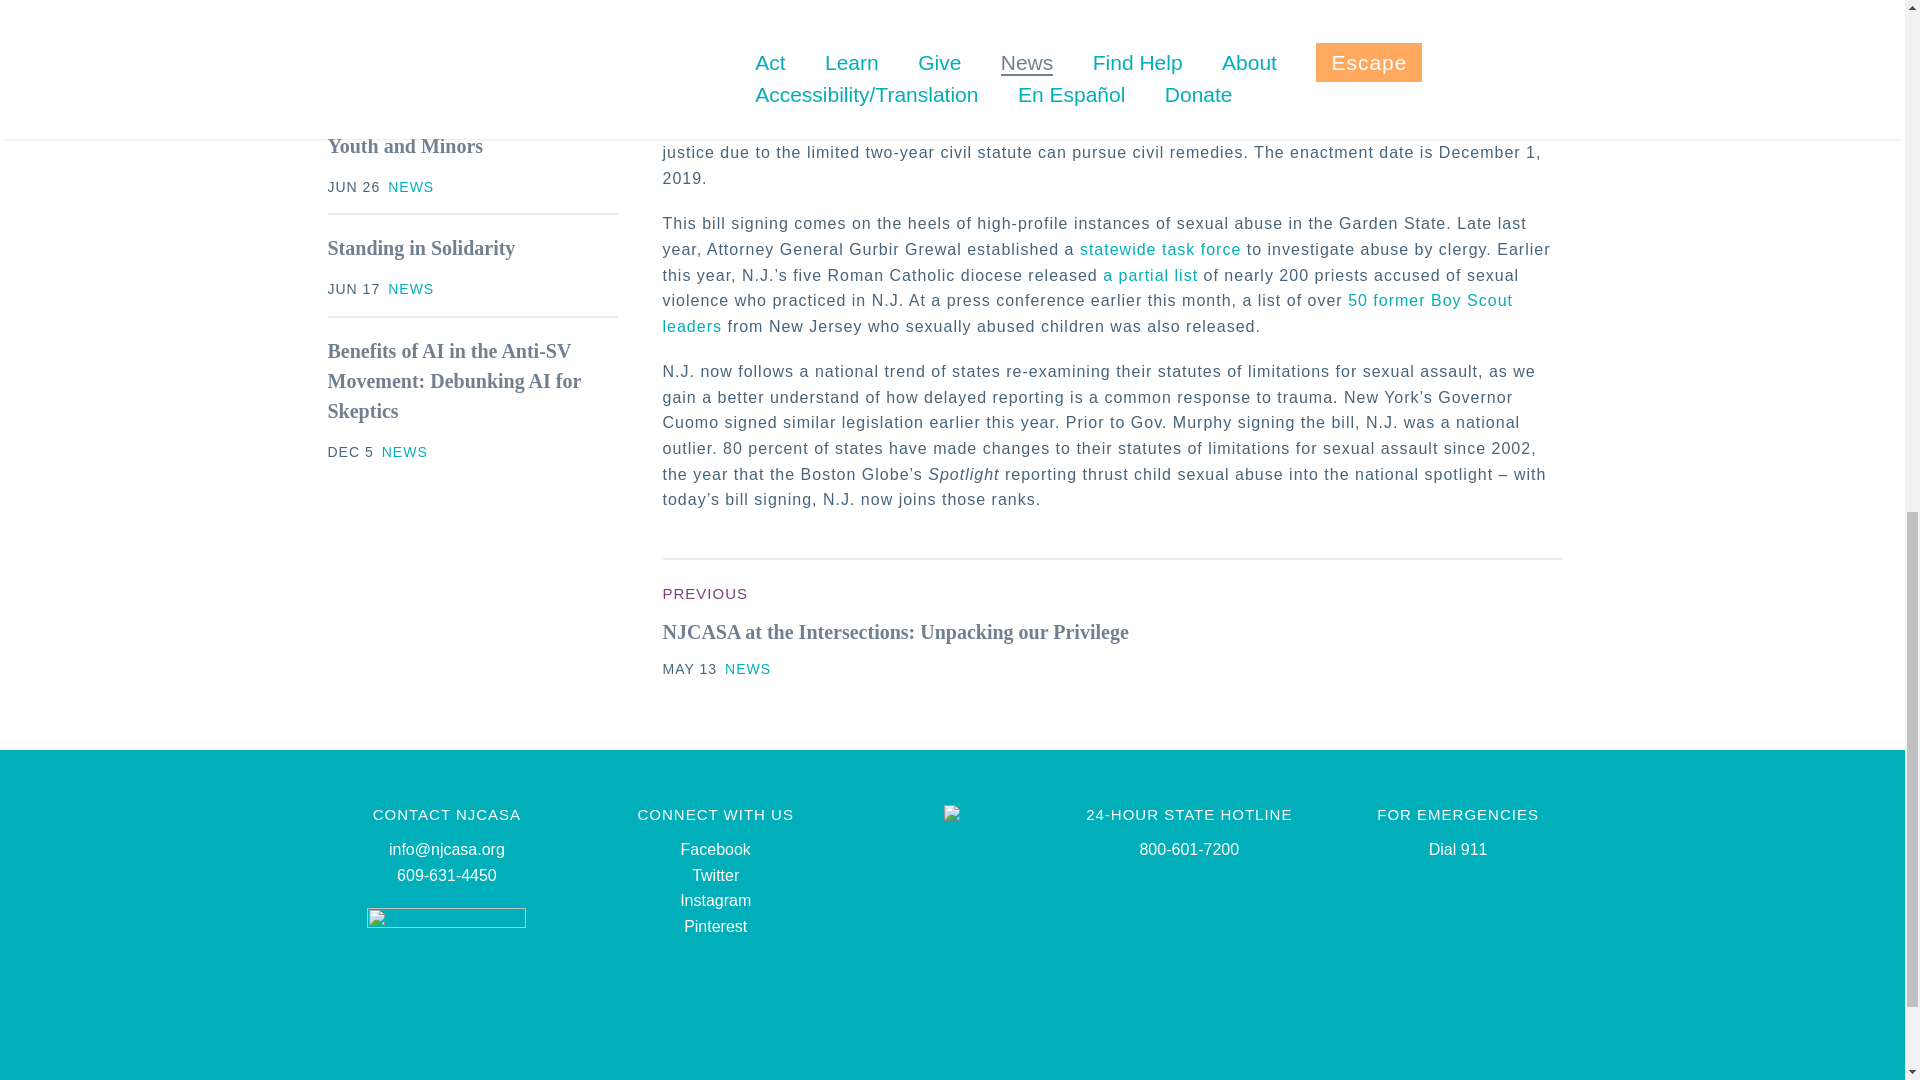  What do you see at coordinates (748, 668) in the screenshot?
I see `NEWS` at bounding box center [748, 668].